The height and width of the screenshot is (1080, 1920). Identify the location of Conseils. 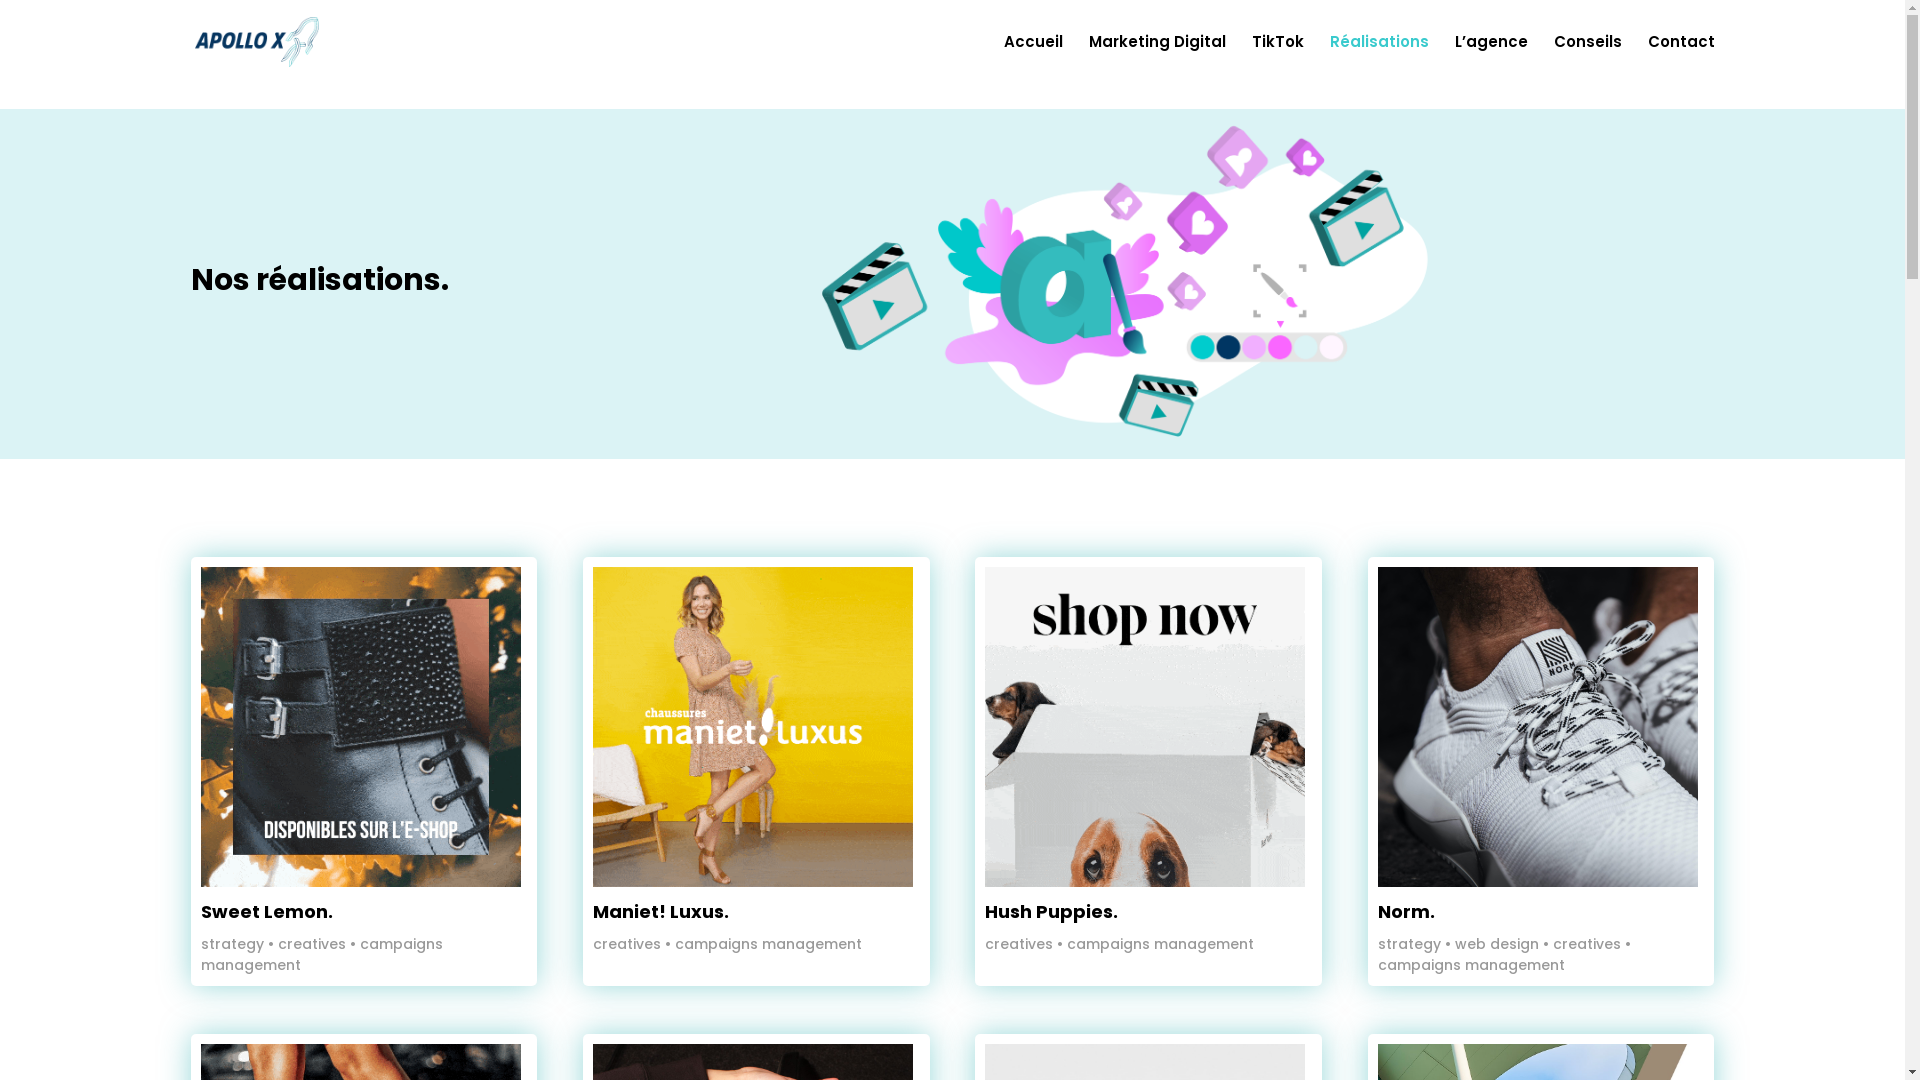
(1588, 60).